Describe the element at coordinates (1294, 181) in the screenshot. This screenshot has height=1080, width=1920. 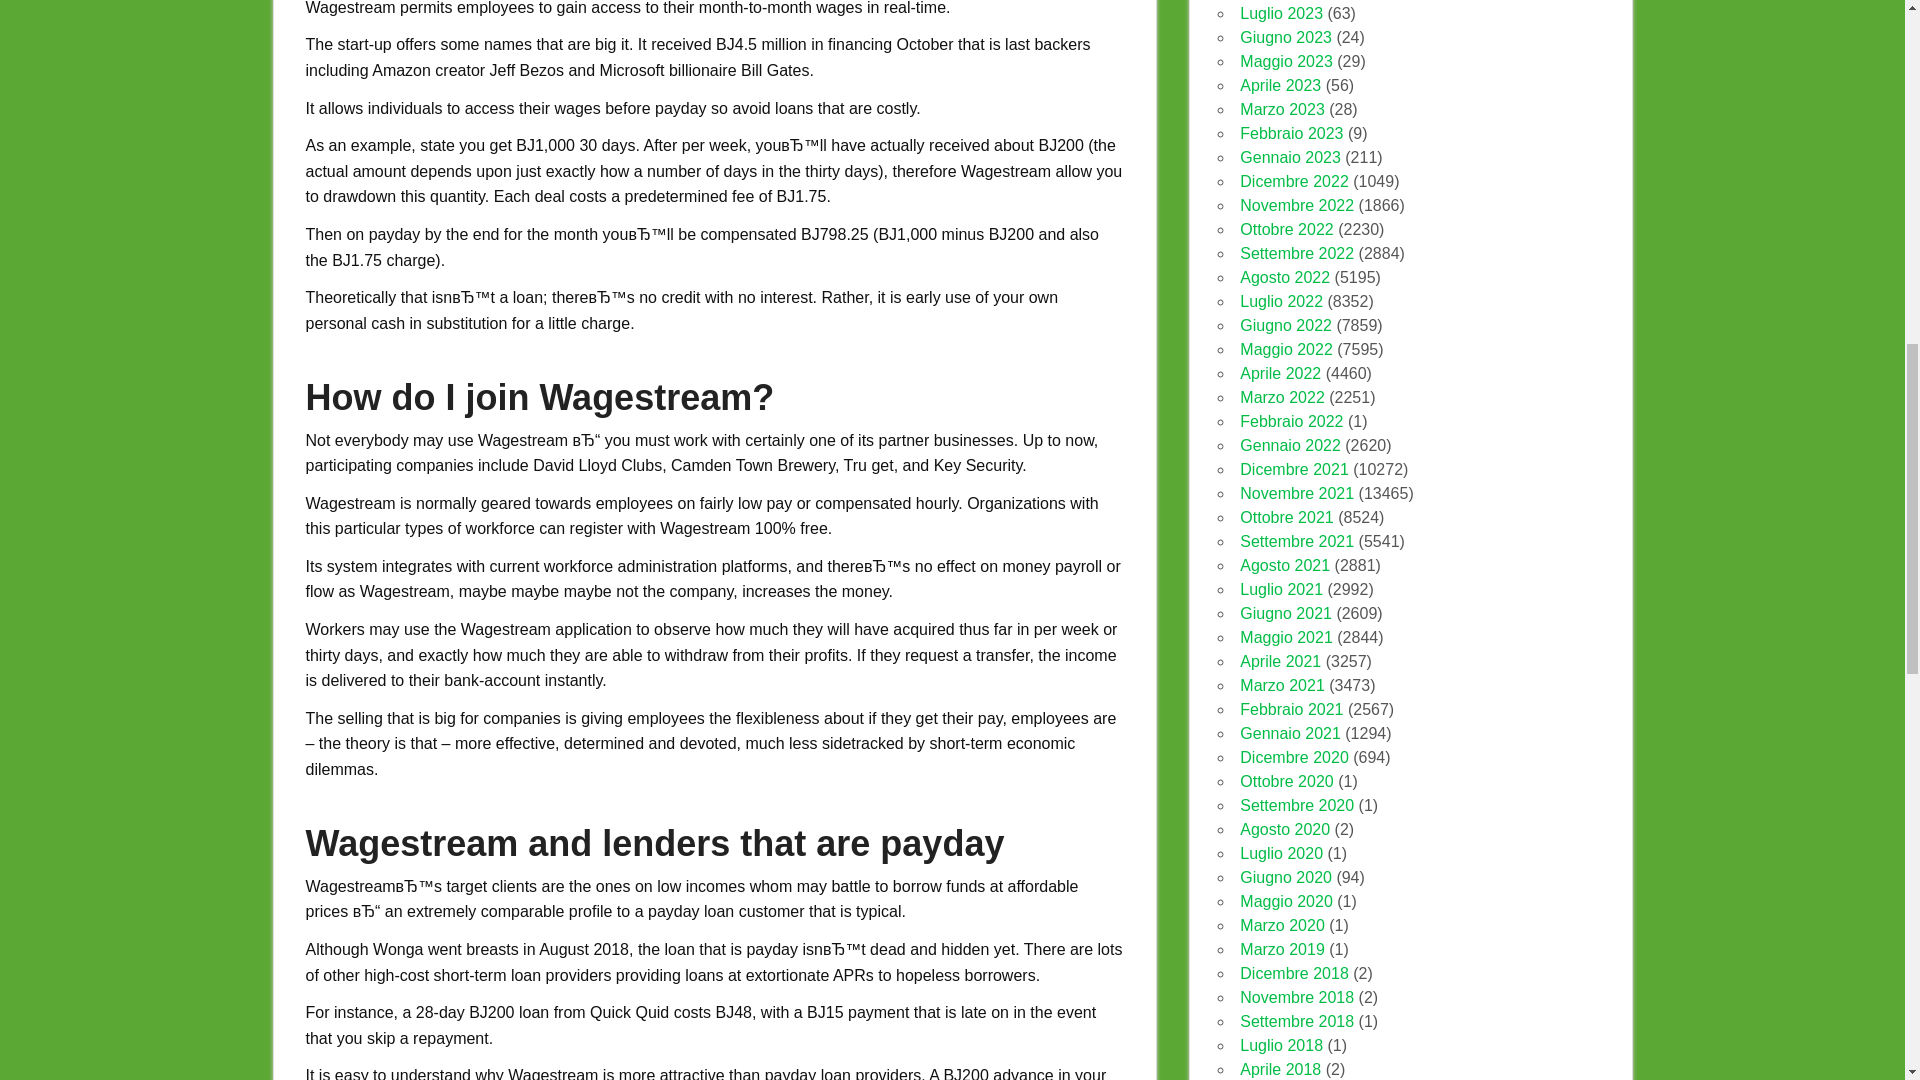
I see `Dicembre 2022` at that location.